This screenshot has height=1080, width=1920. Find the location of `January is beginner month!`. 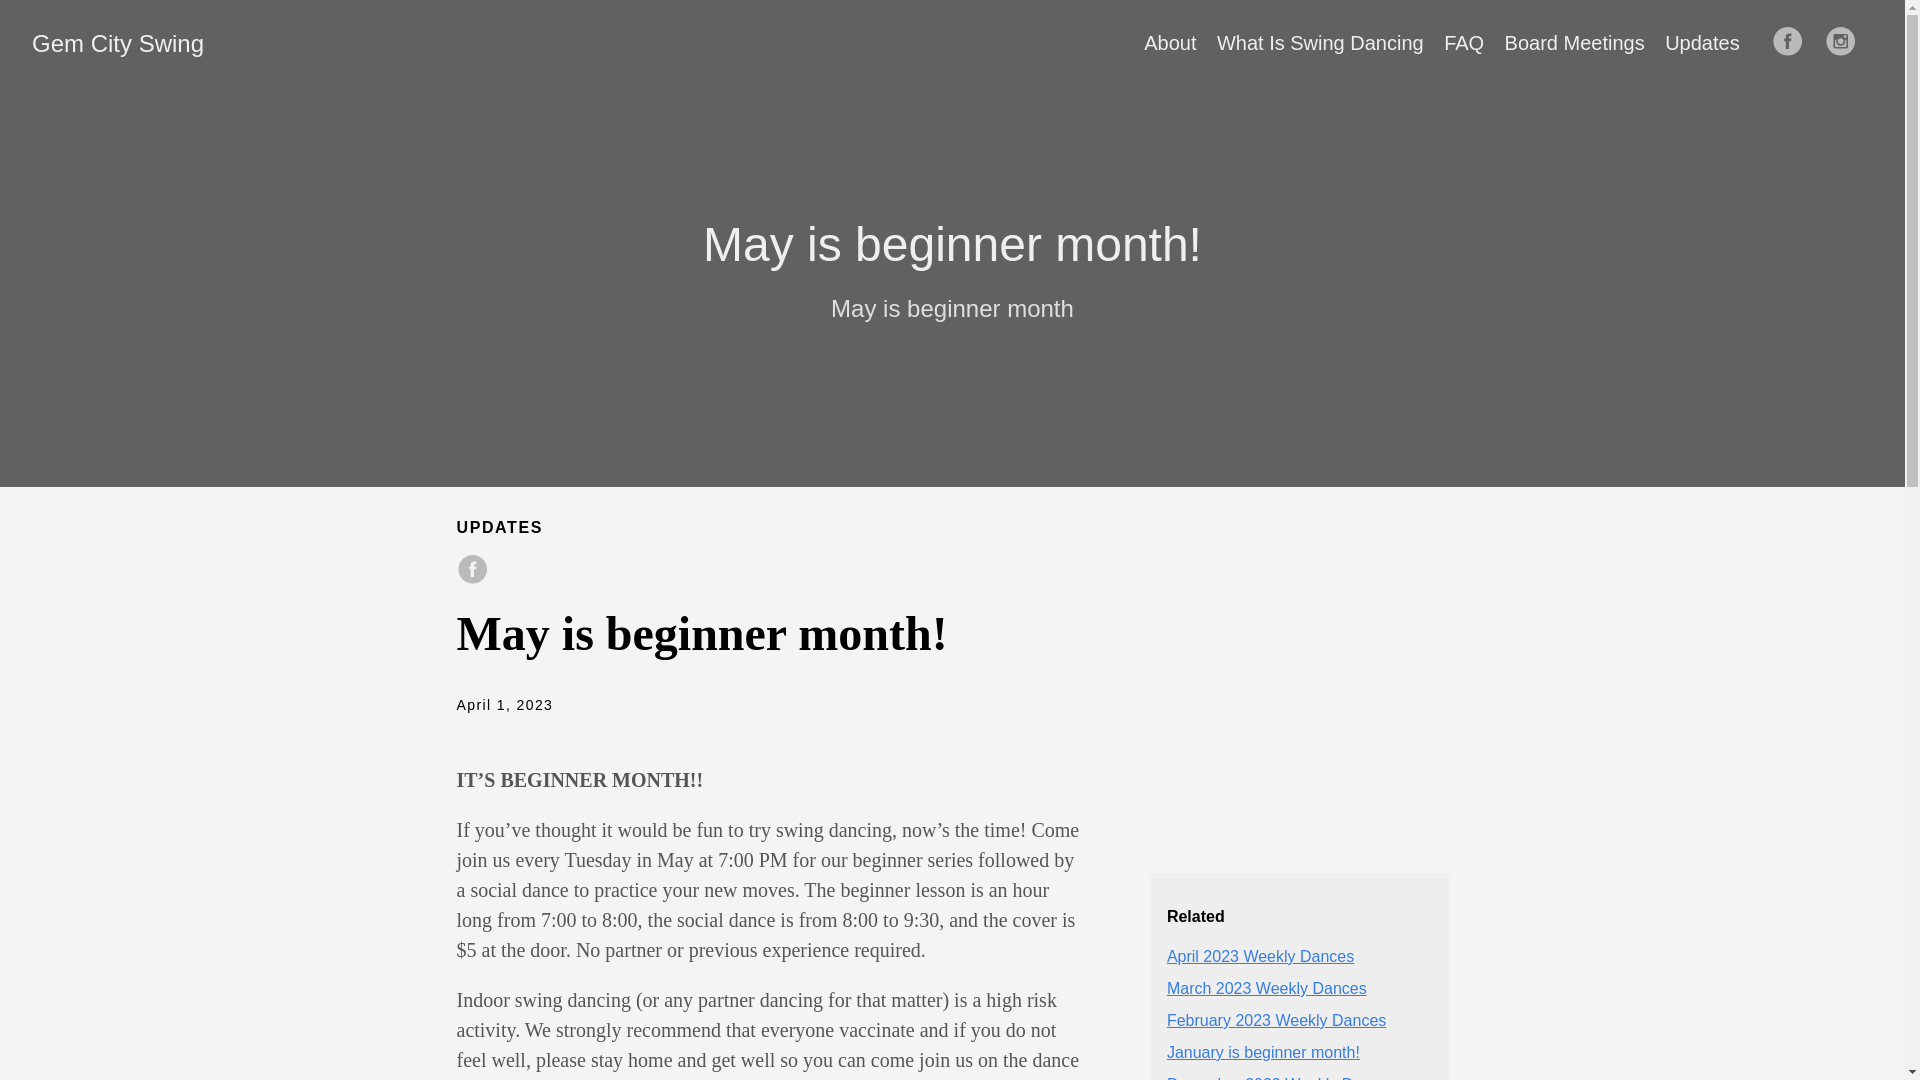

January is beginner month! is located at coordinates (1263, 1052).